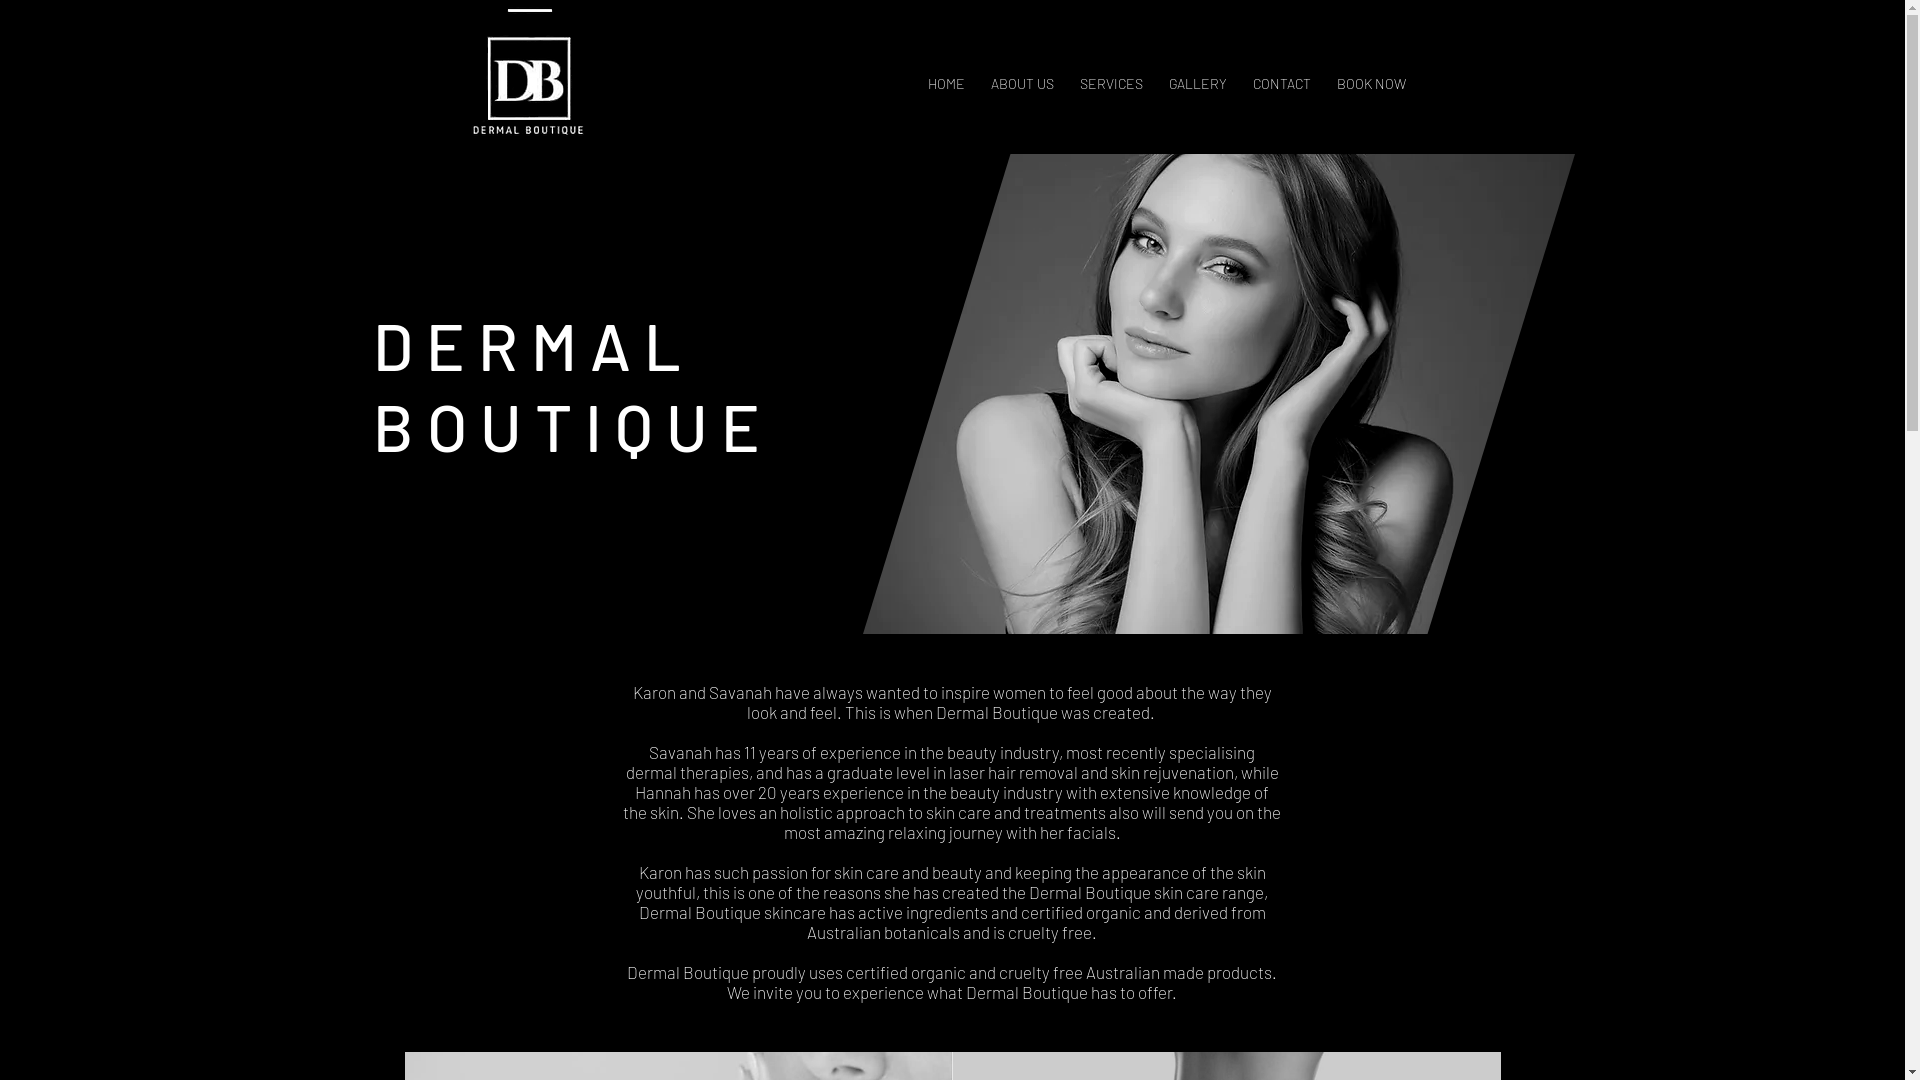 This screenshot has width=1920, height=1080. I want to click on ABOUT US, so click(1022, 74).